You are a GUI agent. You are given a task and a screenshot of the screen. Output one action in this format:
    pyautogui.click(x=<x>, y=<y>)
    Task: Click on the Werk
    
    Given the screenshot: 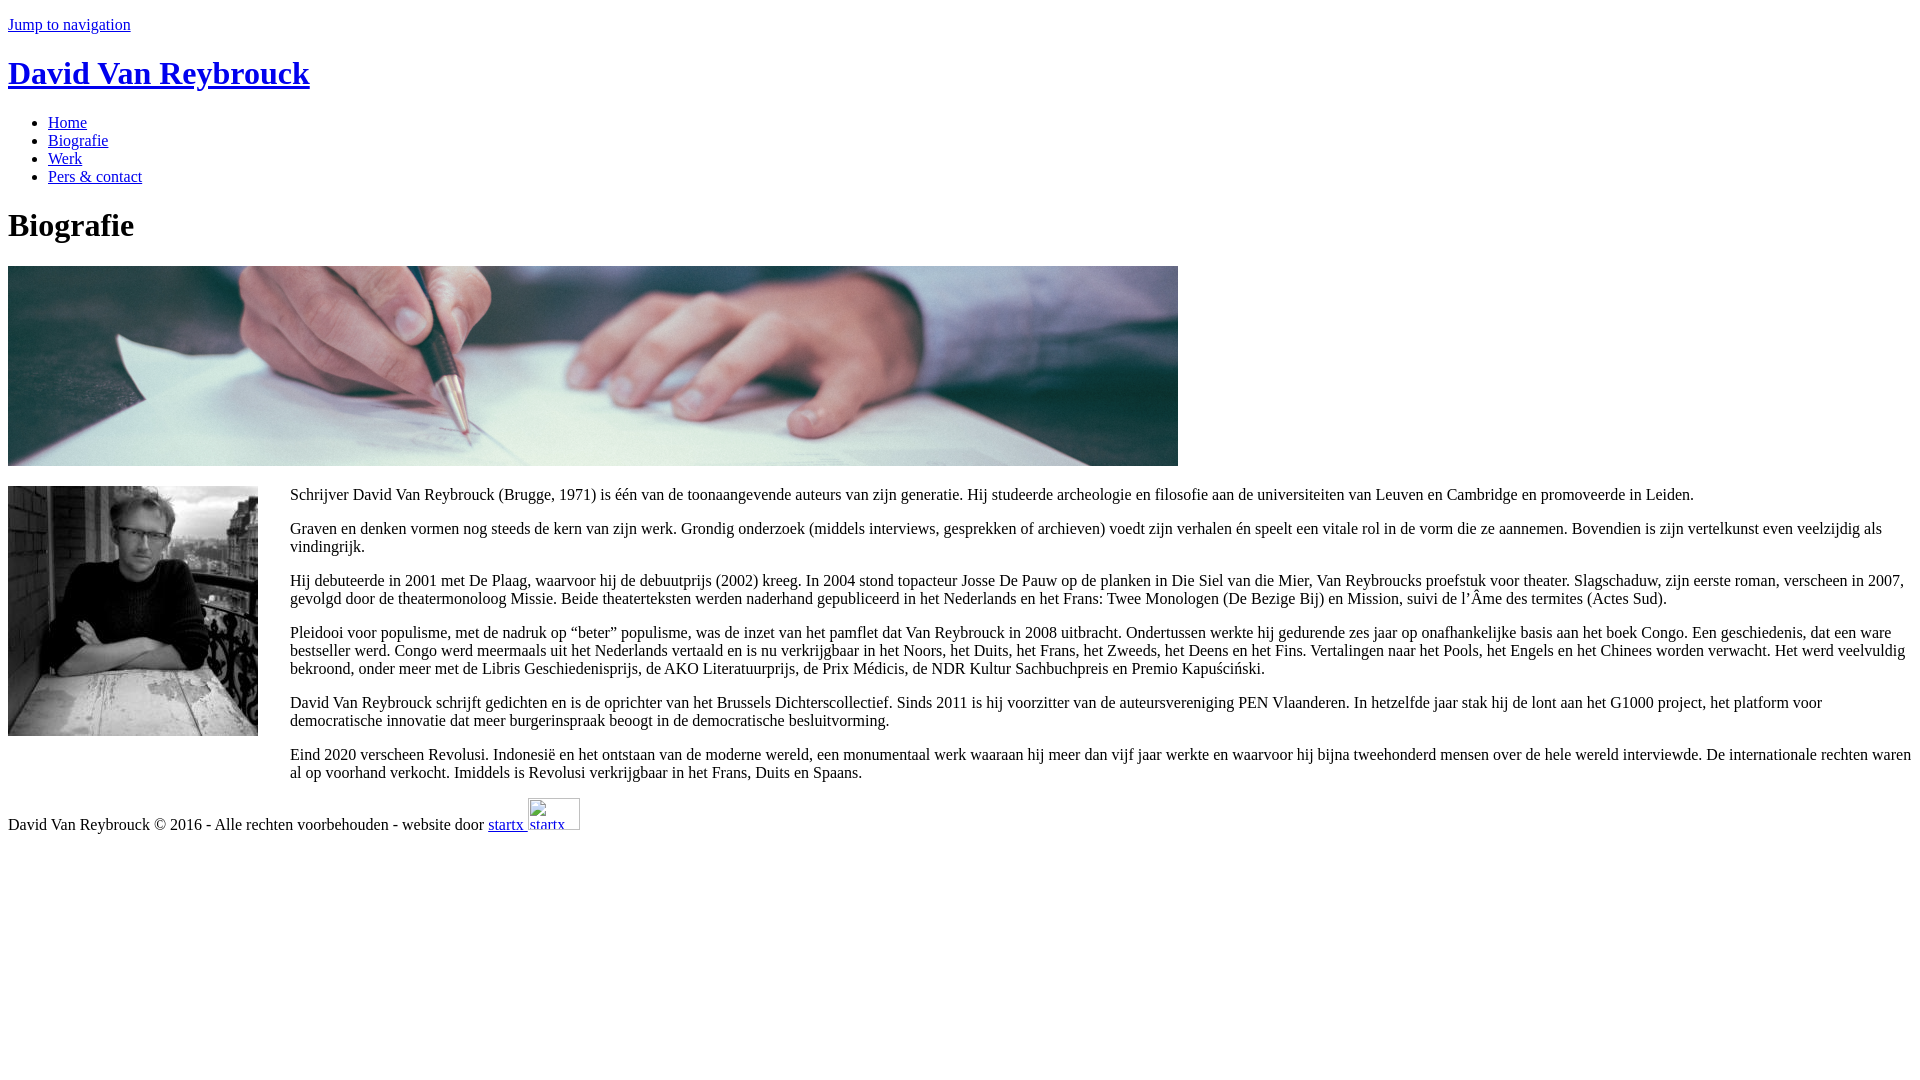 What is the action you would take?
    pyautogui.click(x=65, y=158)
    